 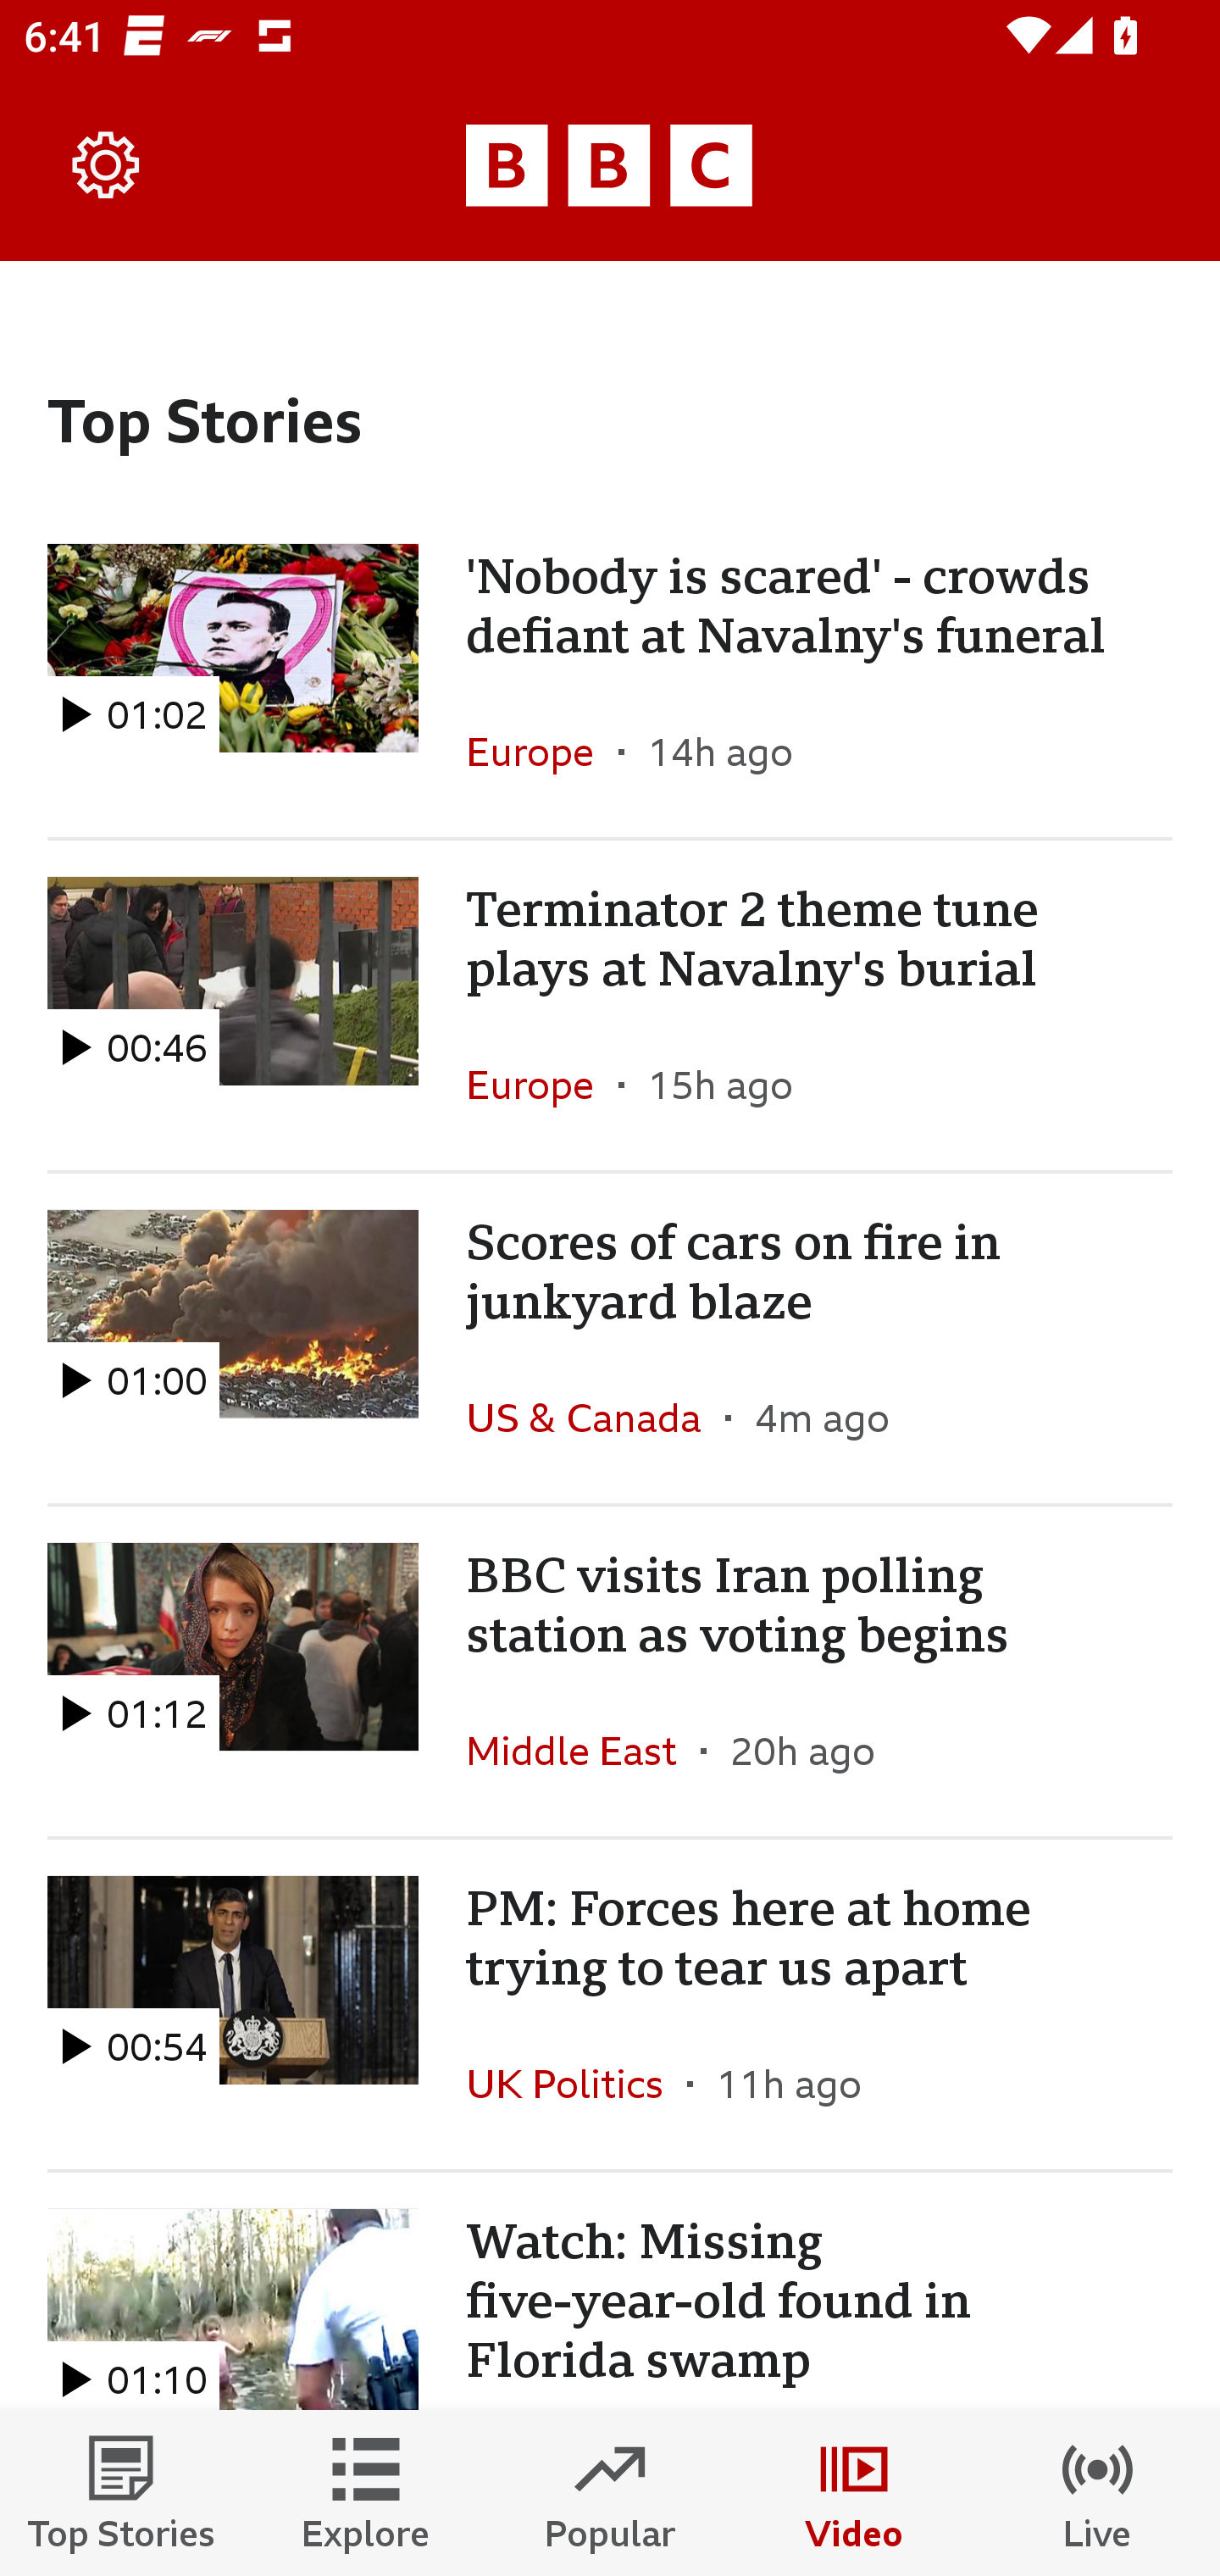 What do you see at coordinates (583, 1750) in the screenshot?
I see `Middle East In the section Middle East` at bounding box center [583, 1750].